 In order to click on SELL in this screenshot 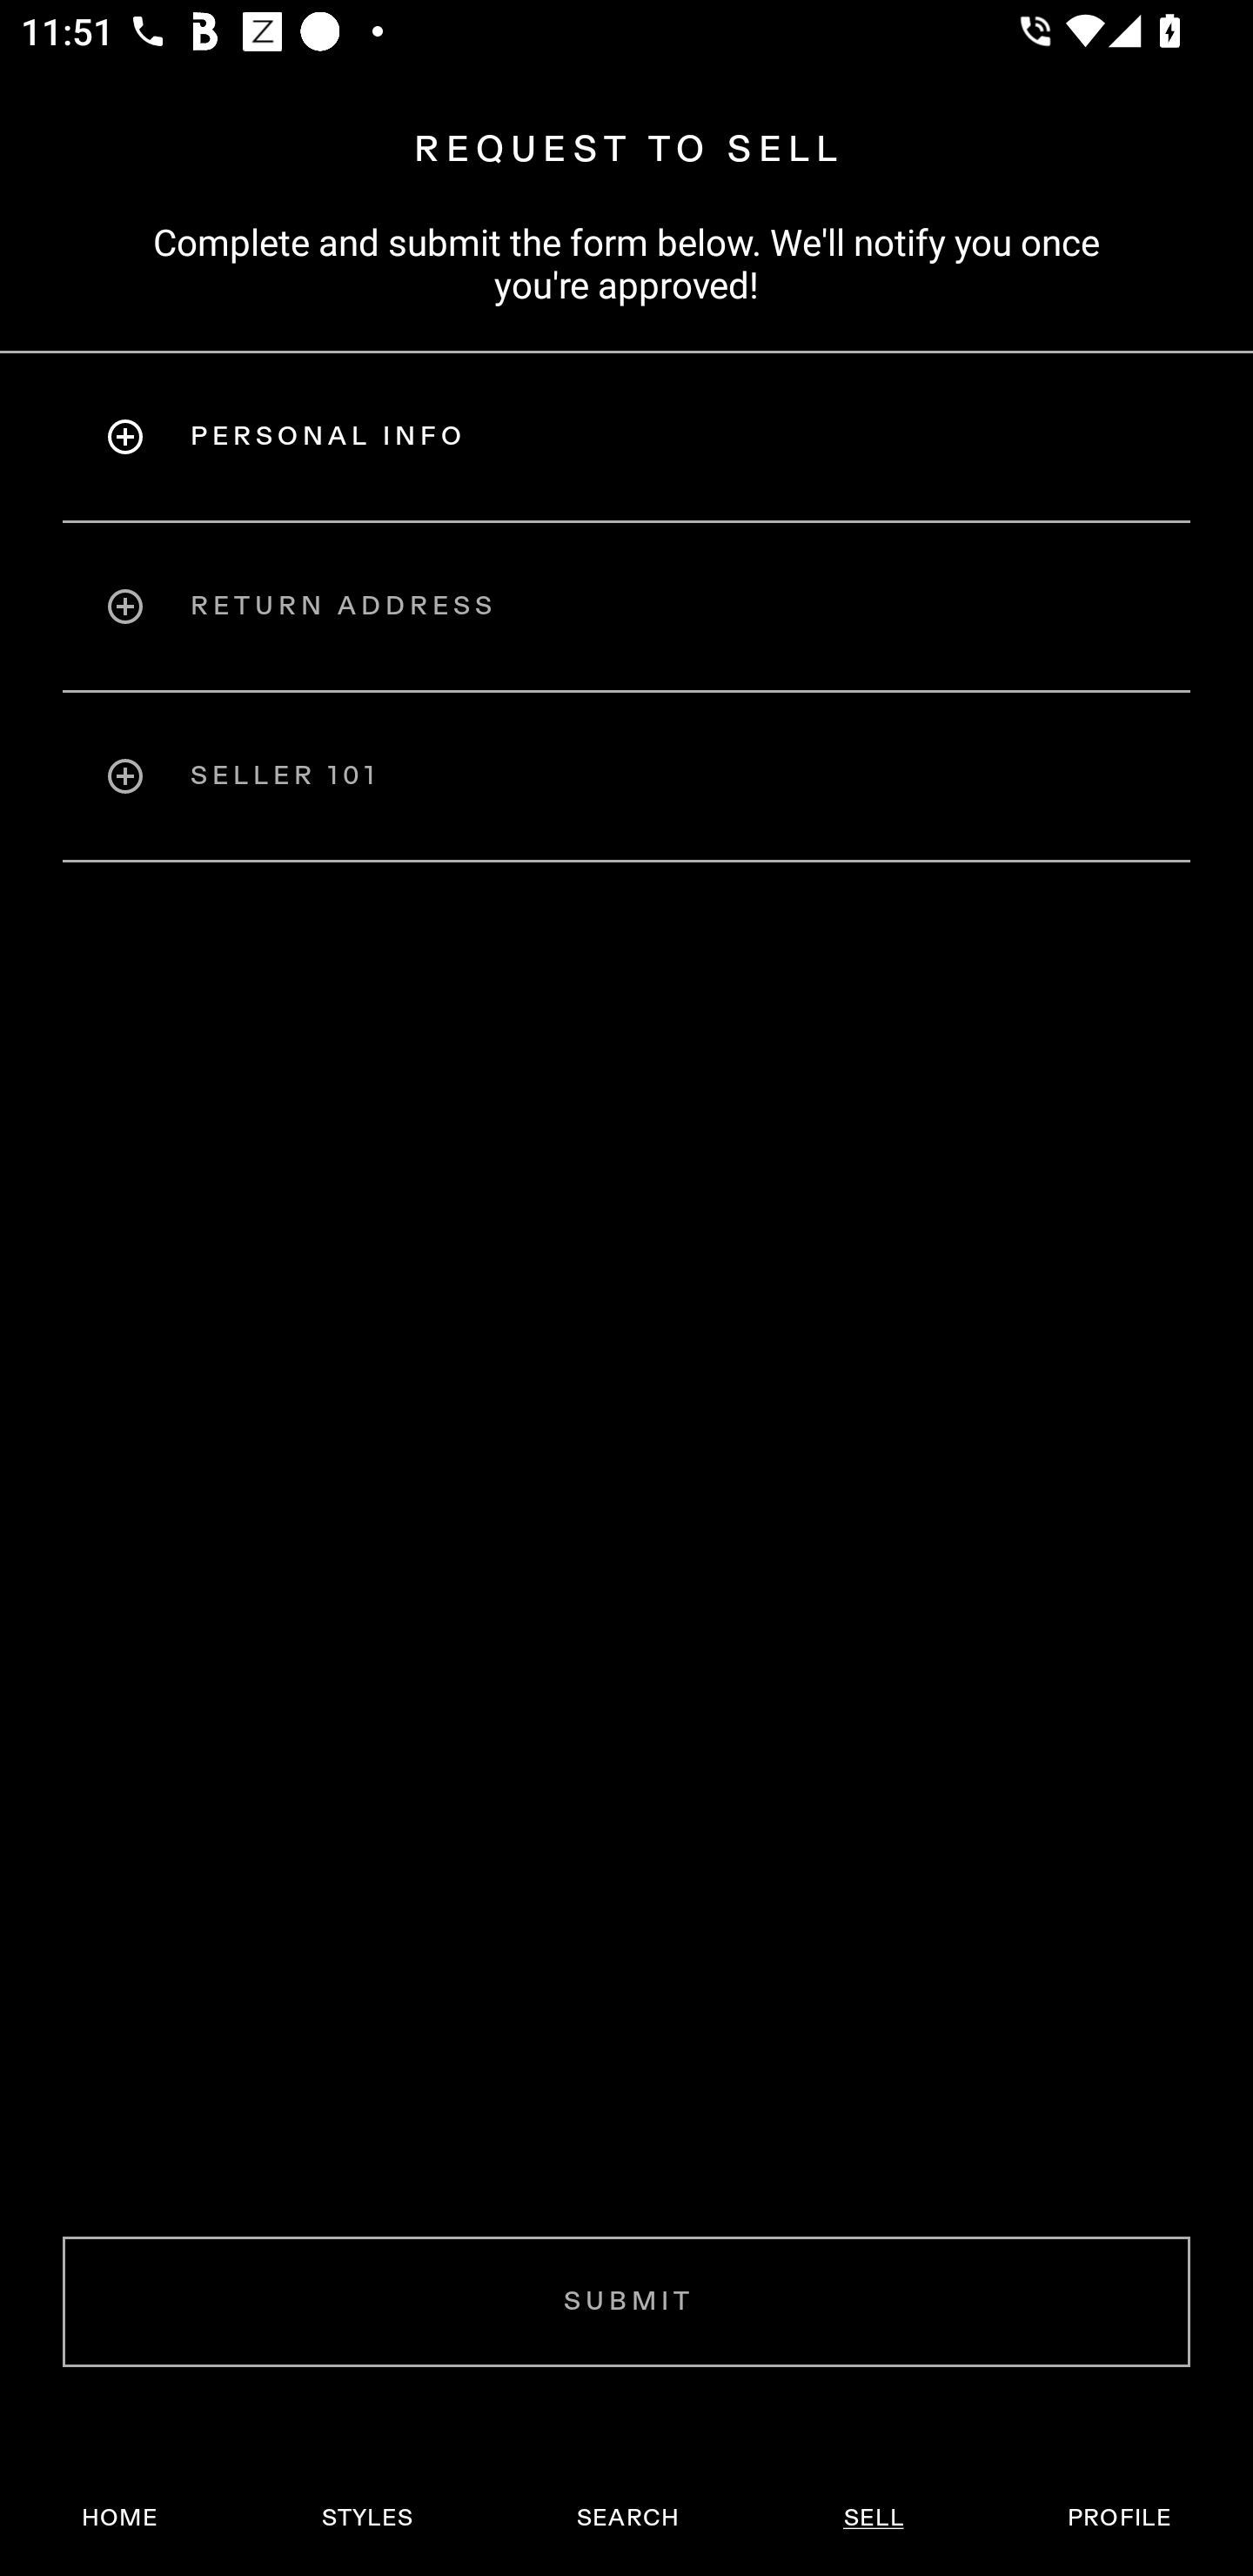, I will do `click(873, 2518)`.